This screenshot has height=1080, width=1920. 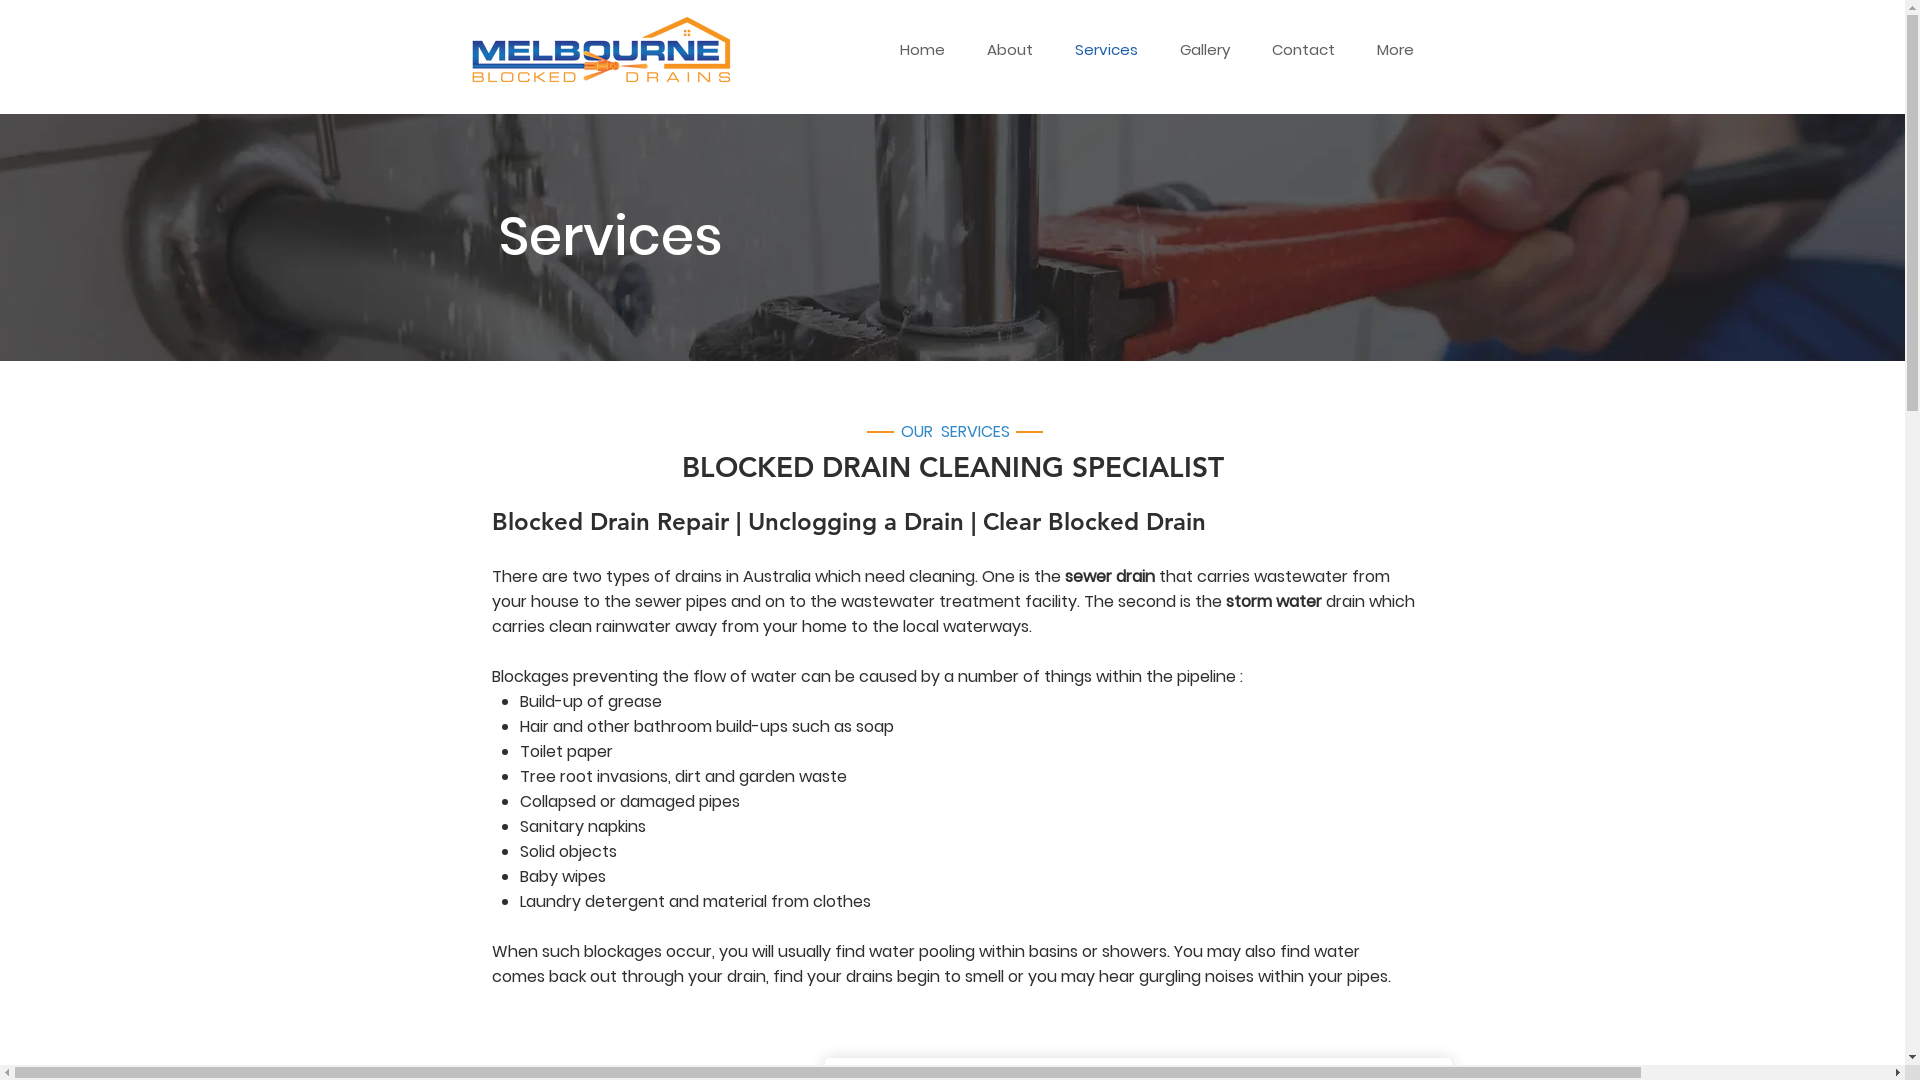 I want to click on Contact, so click(x=1308, y=50).